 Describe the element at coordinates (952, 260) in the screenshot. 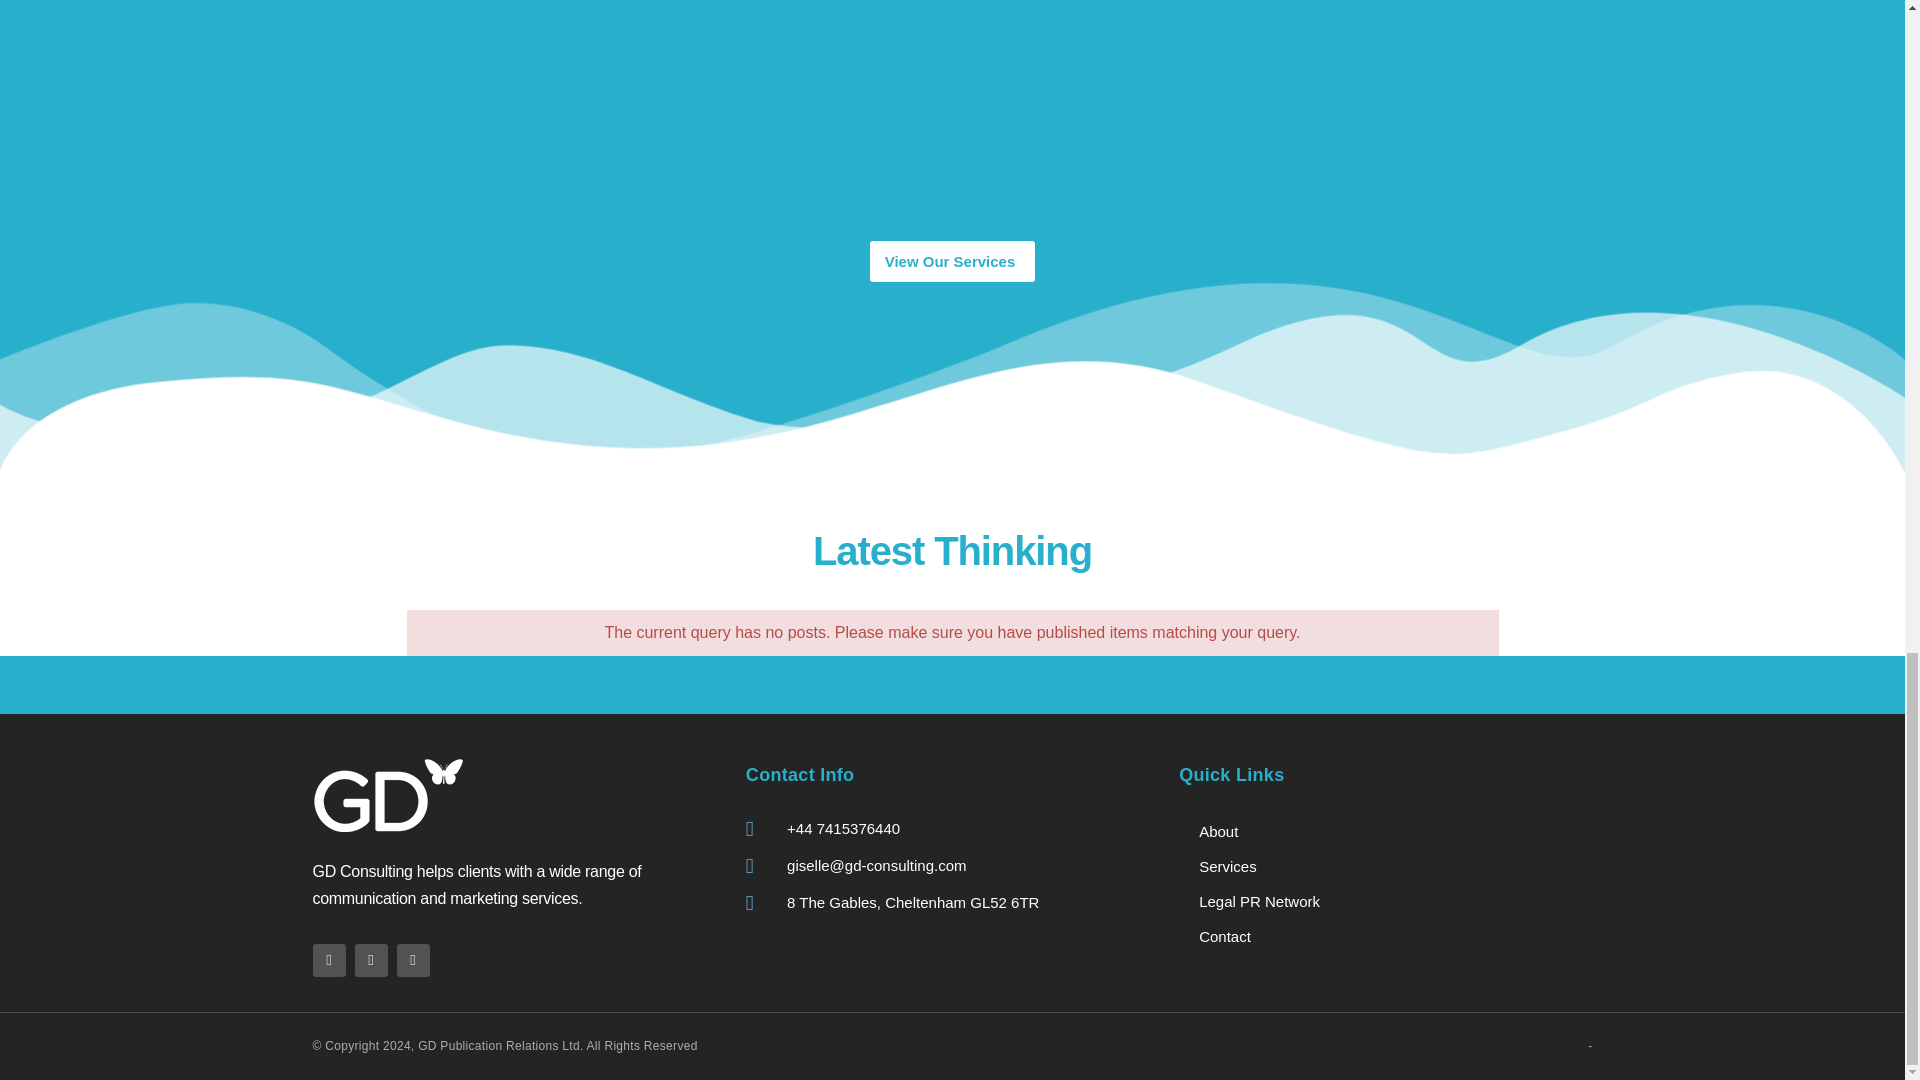

I see `View Our Services` at that location.